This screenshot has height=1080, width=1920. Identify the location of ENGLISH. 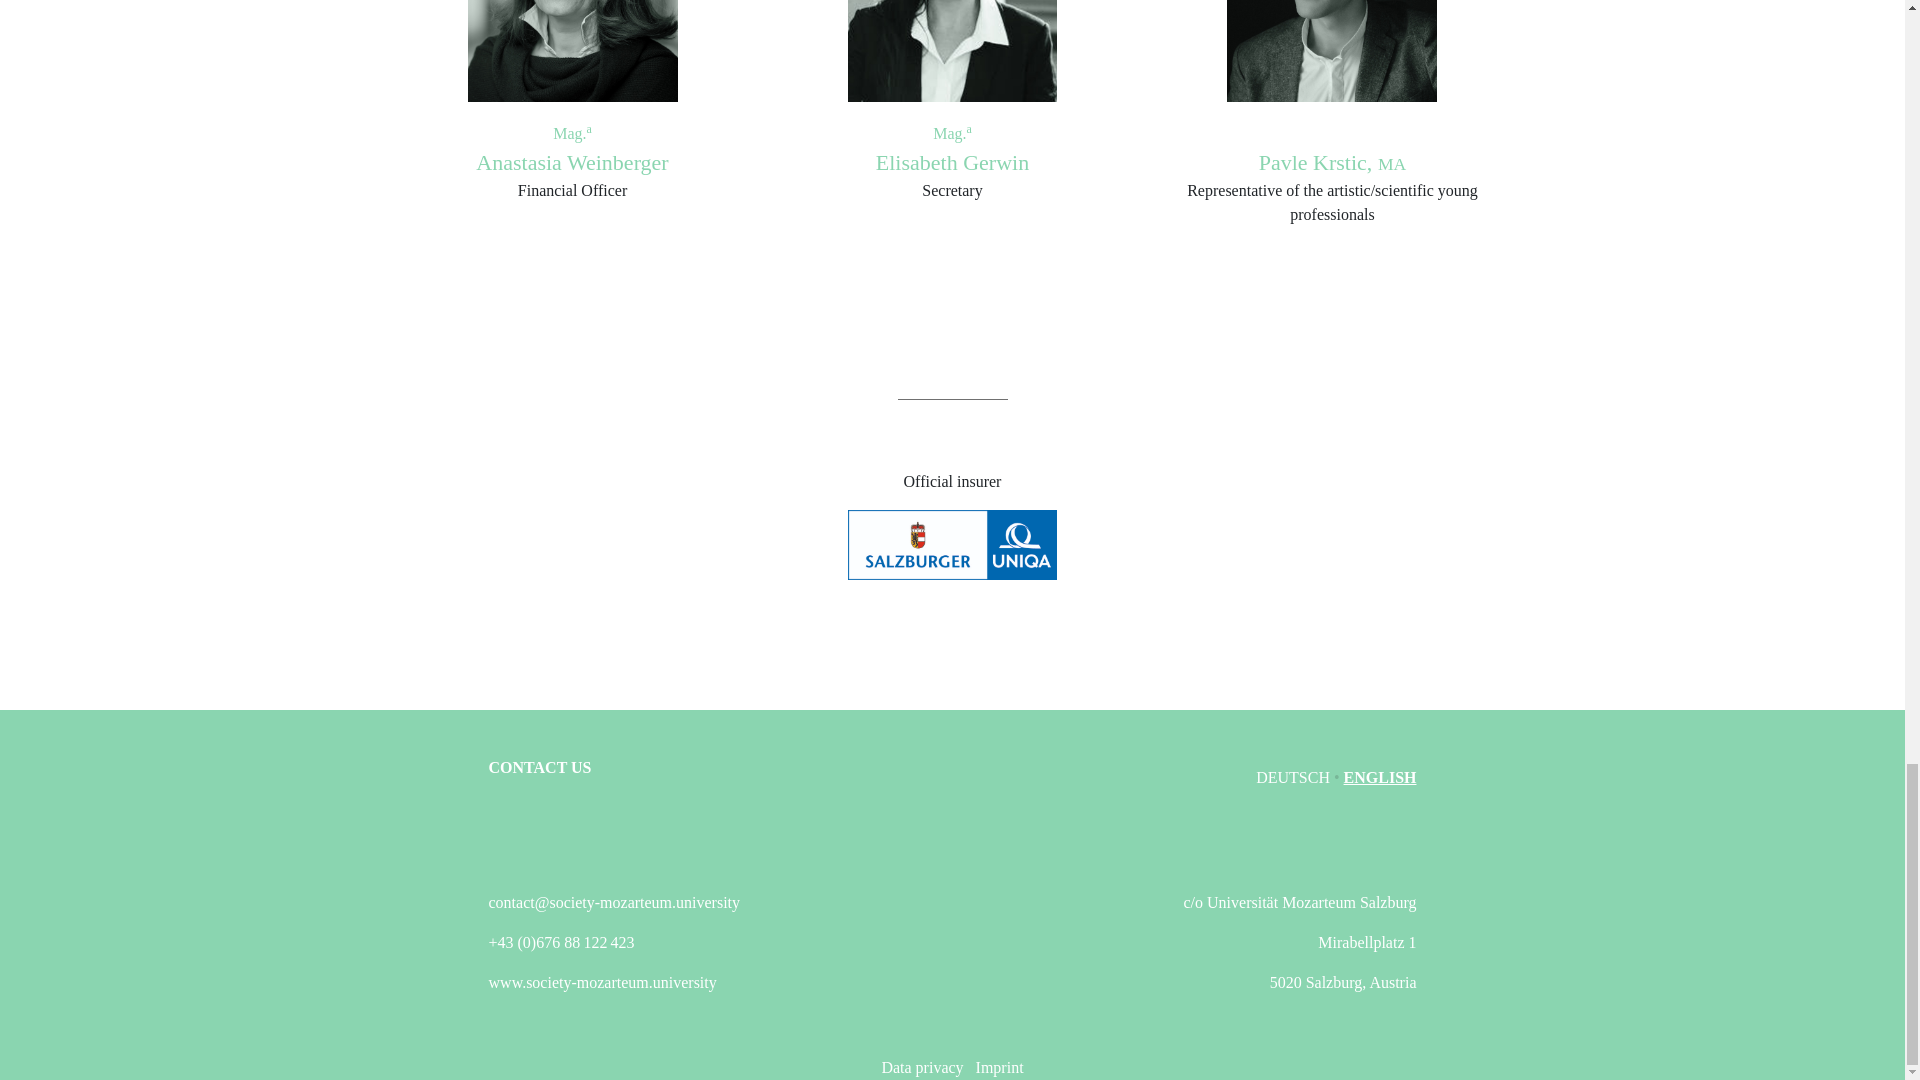
(1380, 777).